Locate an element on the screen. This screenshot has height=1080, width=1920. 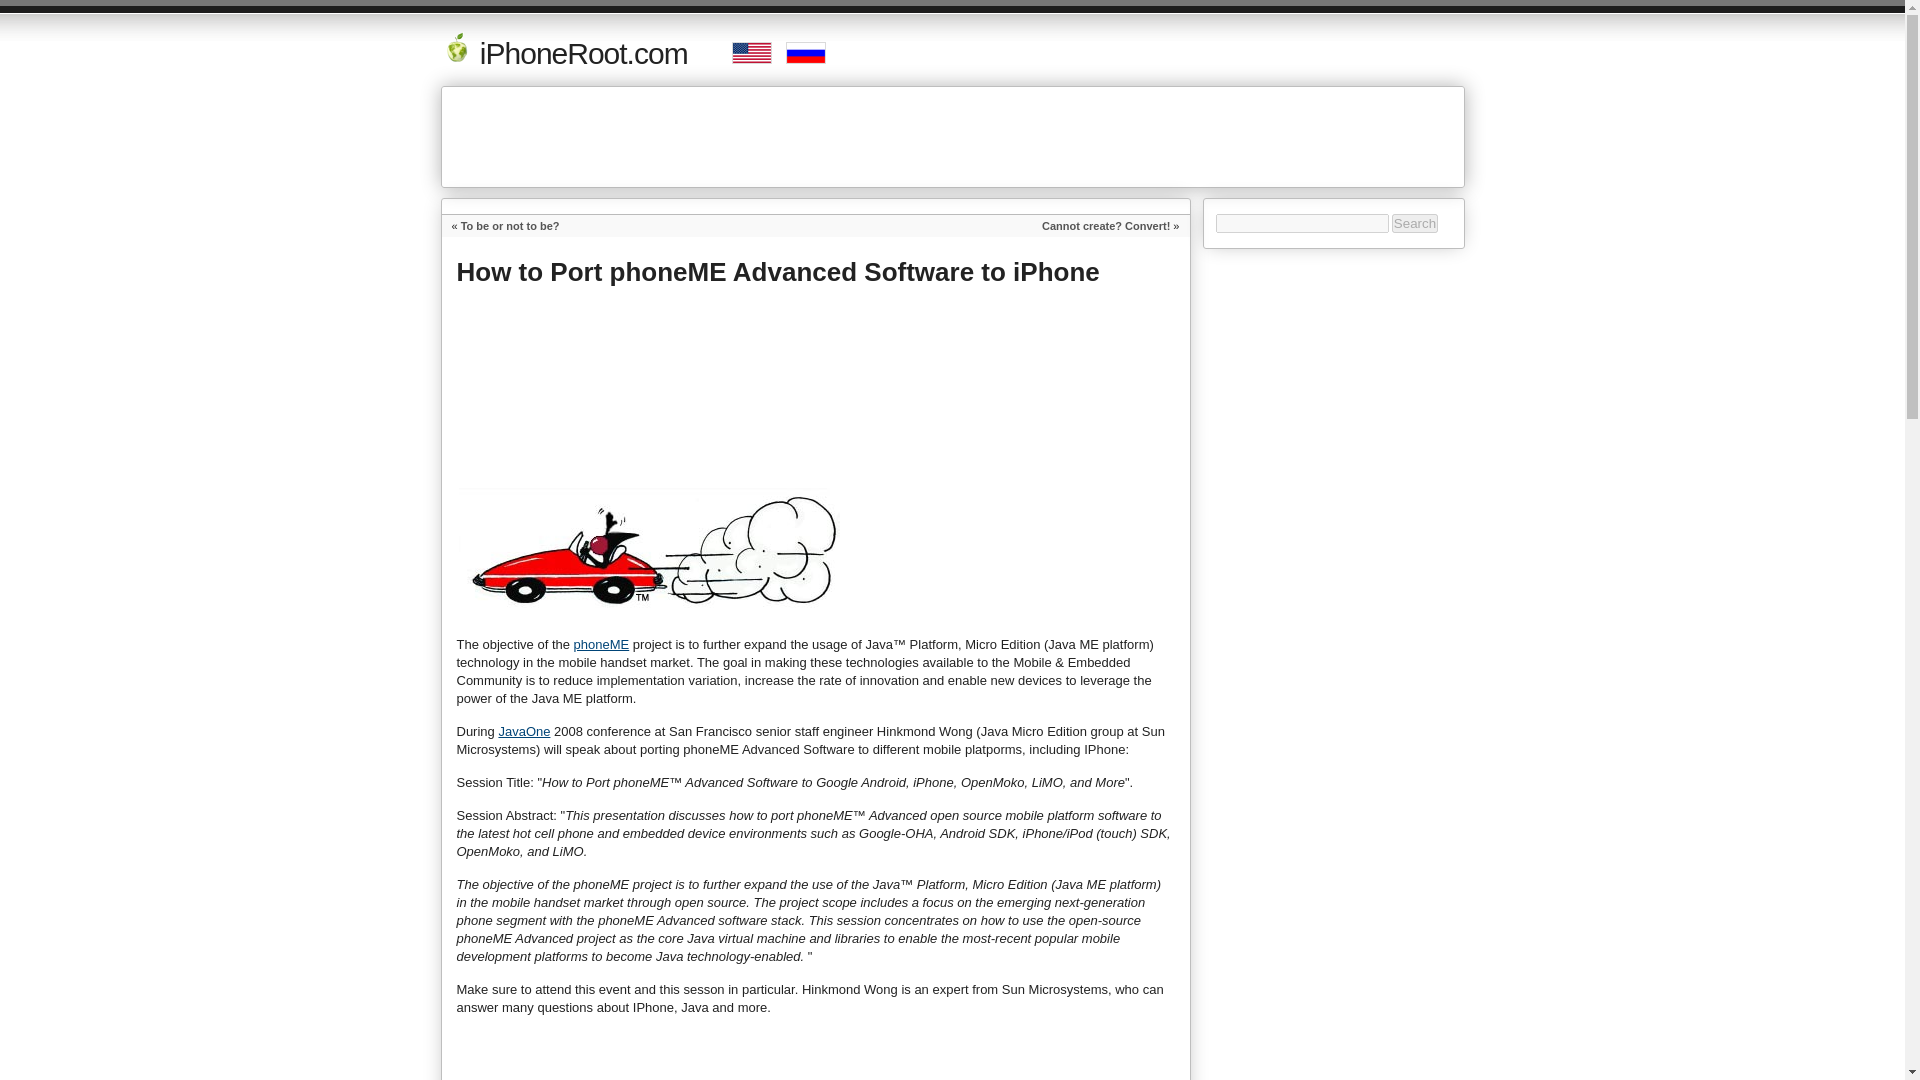
JavaOne is located at coordinates (523, 730).